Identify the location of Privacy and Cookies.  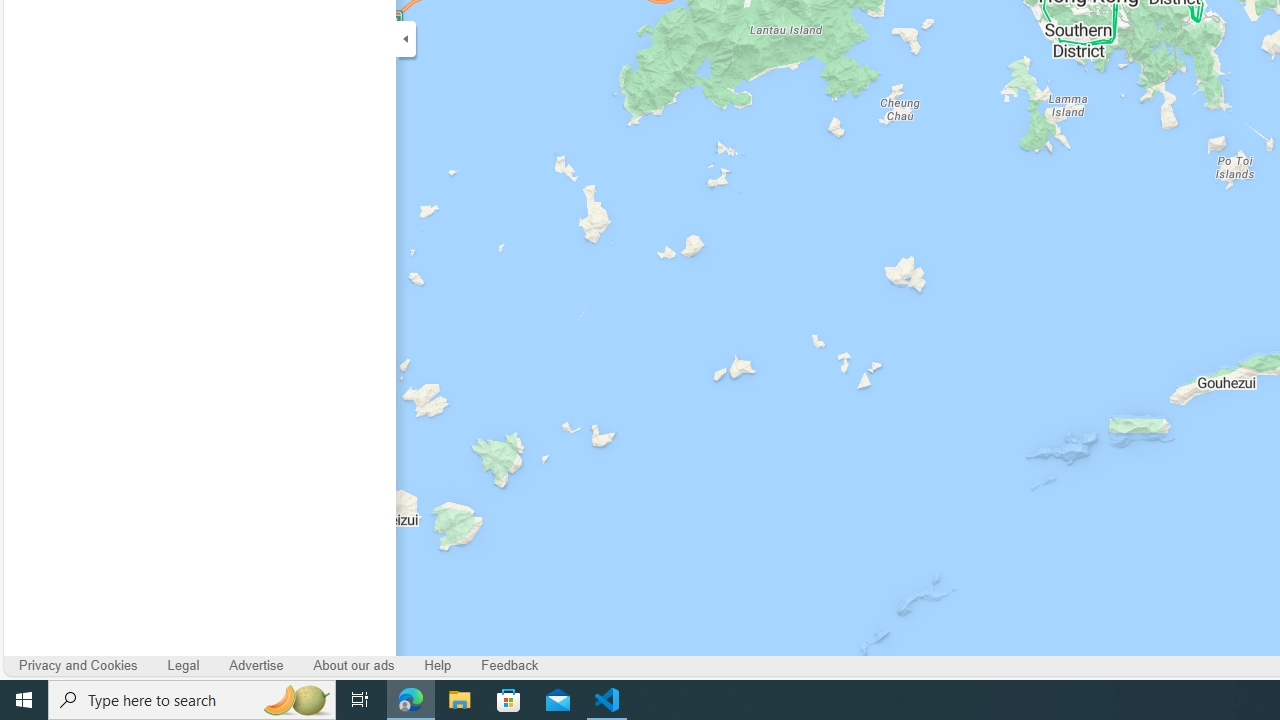
(78, 666).